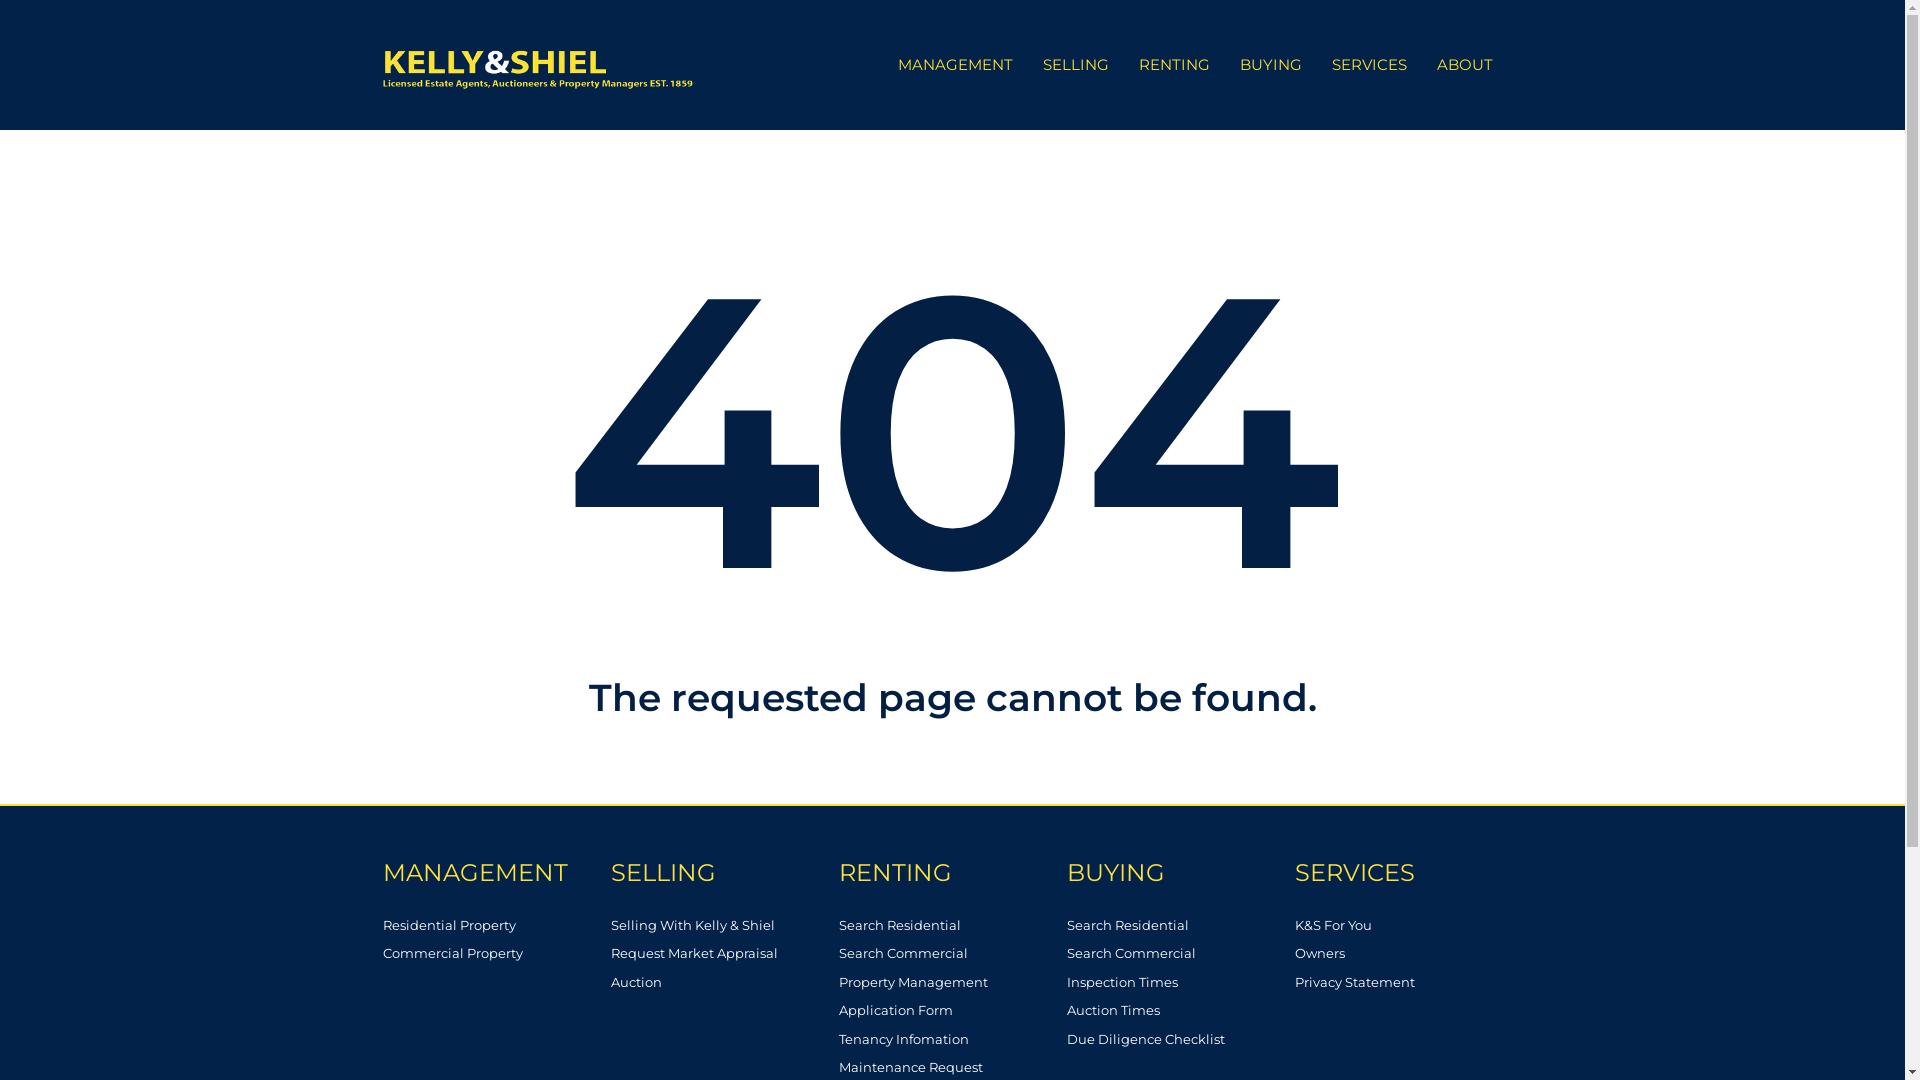 The image size is (1920, 1080). What do you see at coordinates (1076, 64) in the screenshot?
I see `SELLING` at bounding box center [1076, 64].